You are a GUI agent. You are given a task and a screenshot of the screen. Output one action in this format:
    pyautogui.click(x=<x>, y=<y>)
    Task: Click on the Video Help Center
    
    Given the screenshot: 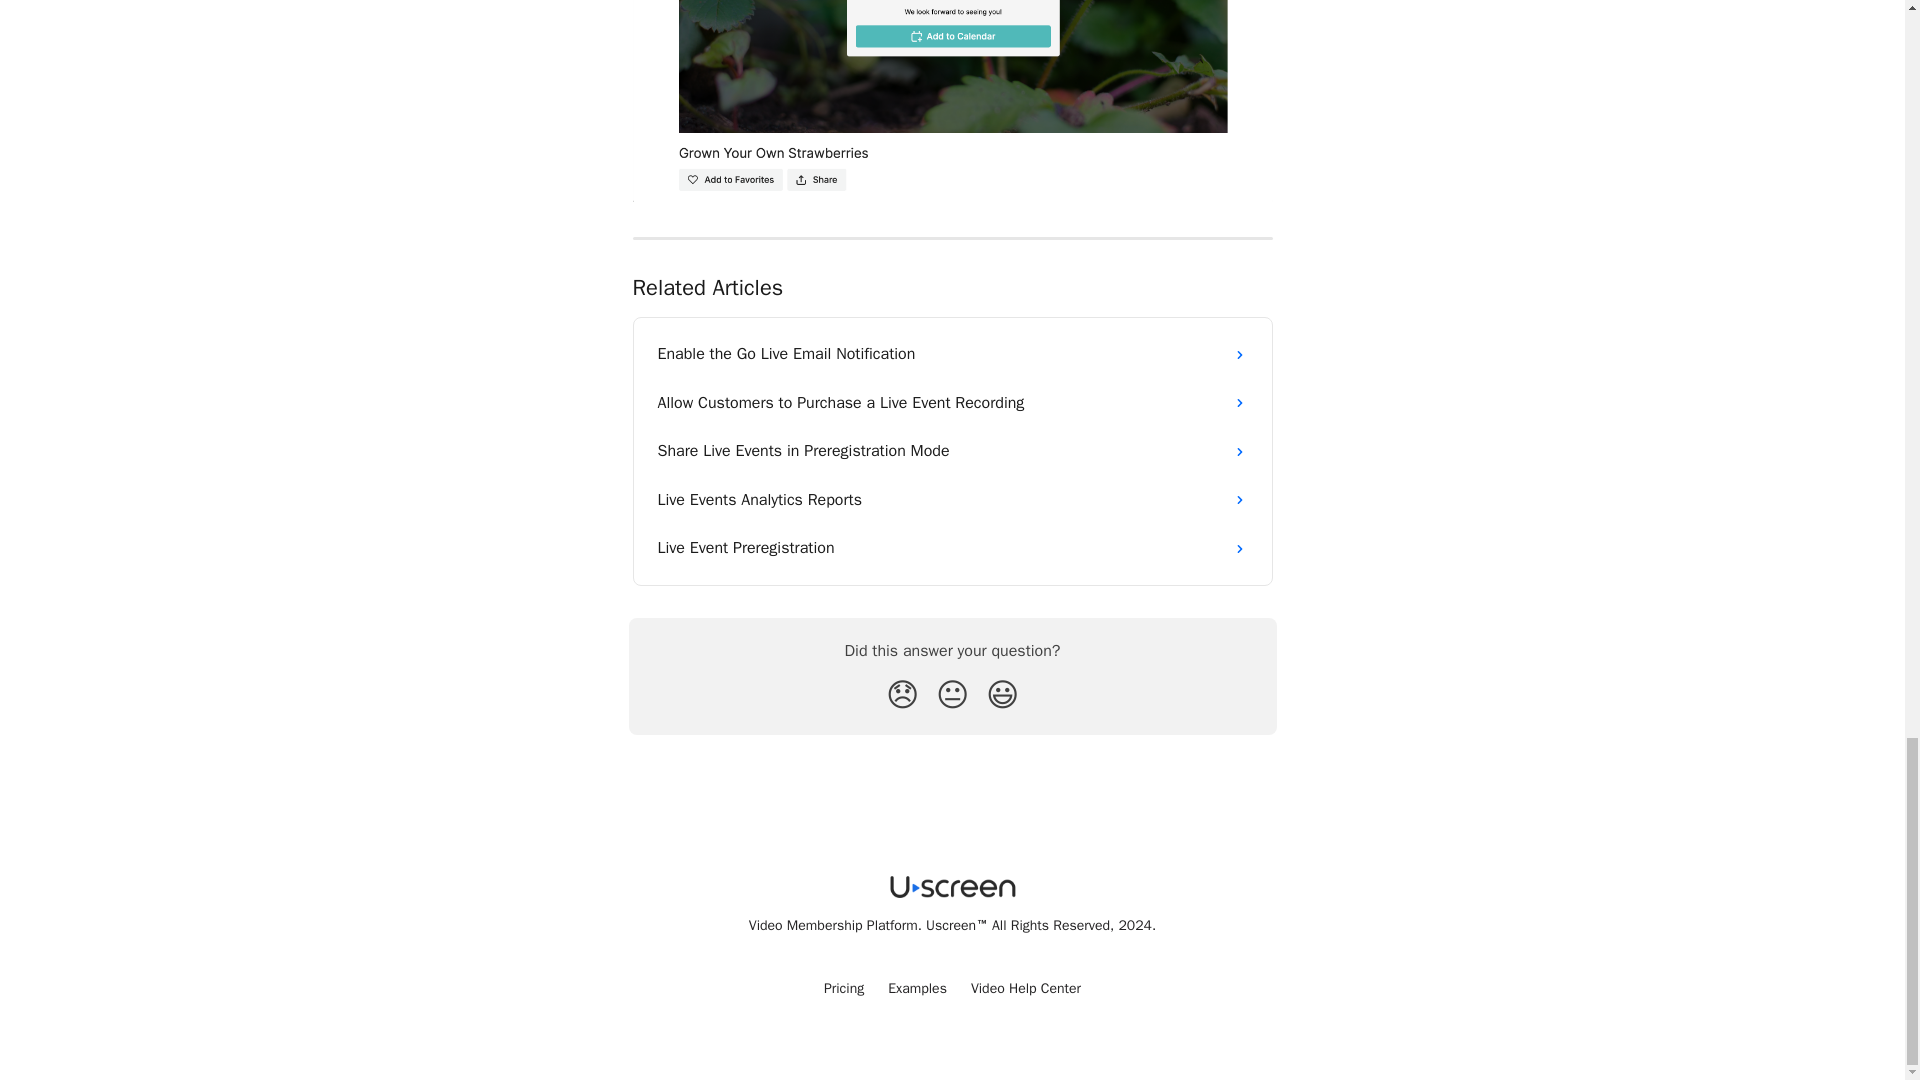 What is the action you would take?
    pyautogui.click(x=1026, y=988)
    